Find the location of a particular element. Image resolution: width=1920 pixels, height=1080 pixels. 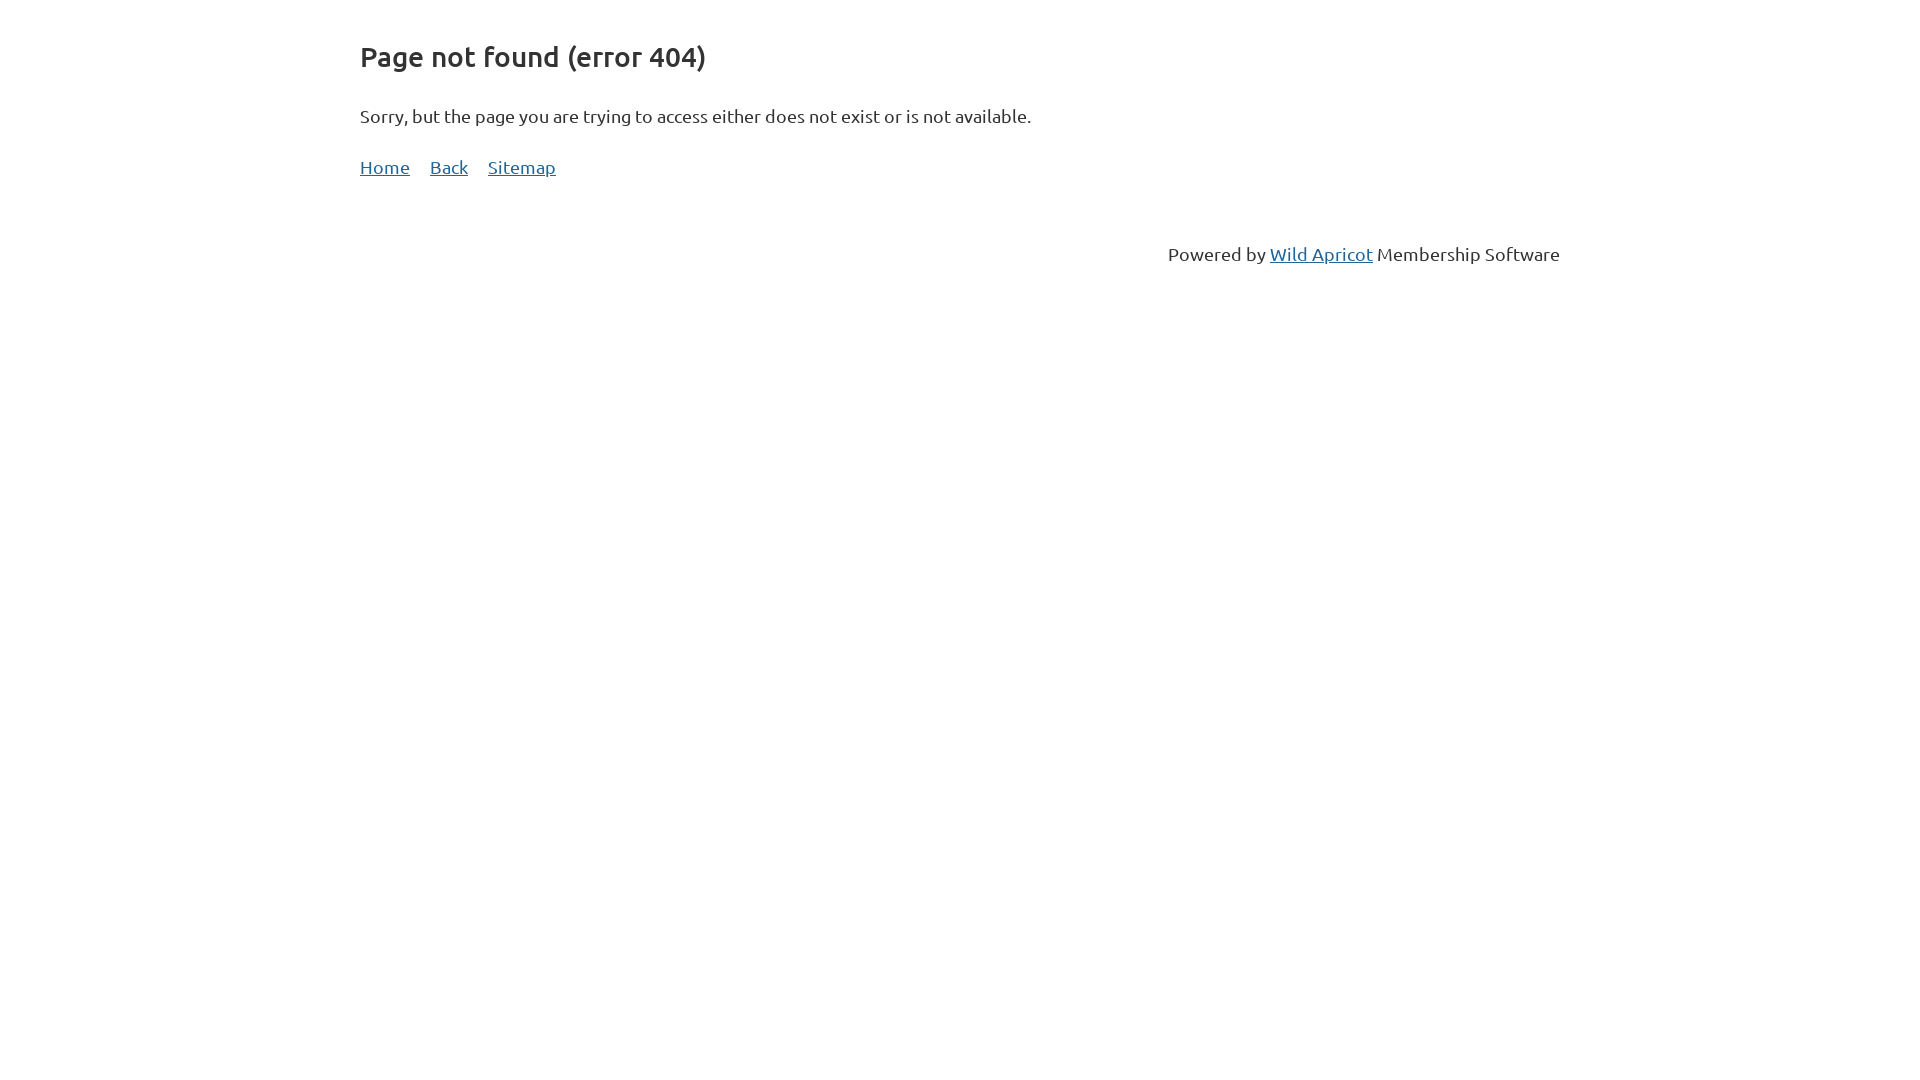

Back is located at coordinates (449, 166).